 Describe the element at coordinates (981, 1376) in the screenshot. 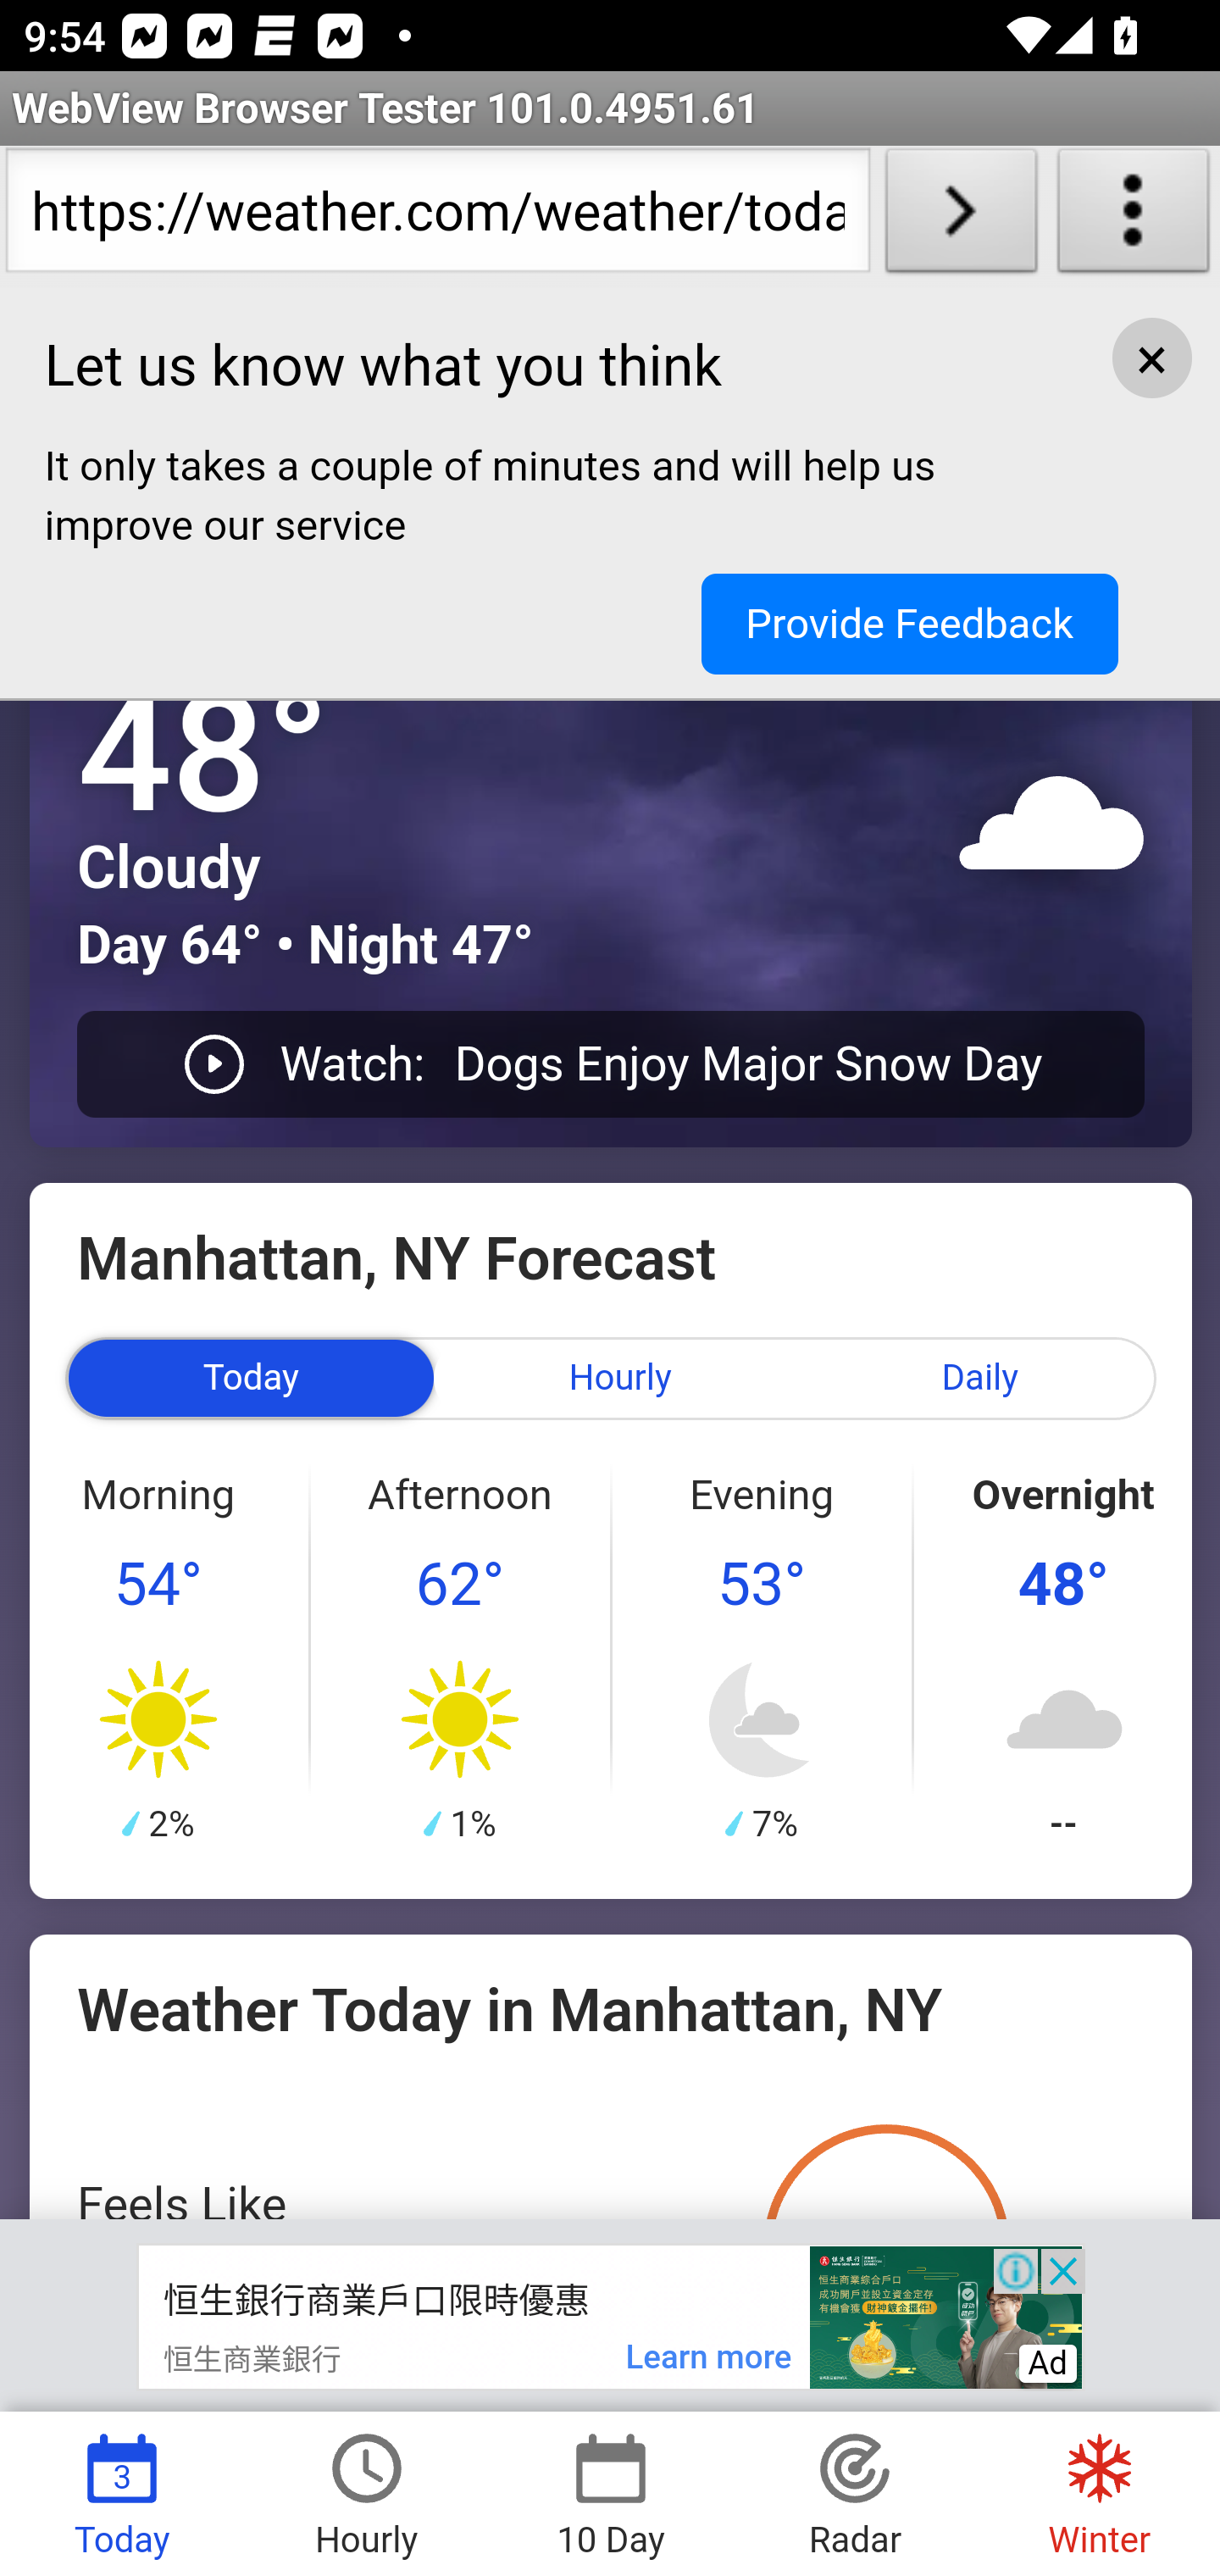

I see `Daily` at that location.